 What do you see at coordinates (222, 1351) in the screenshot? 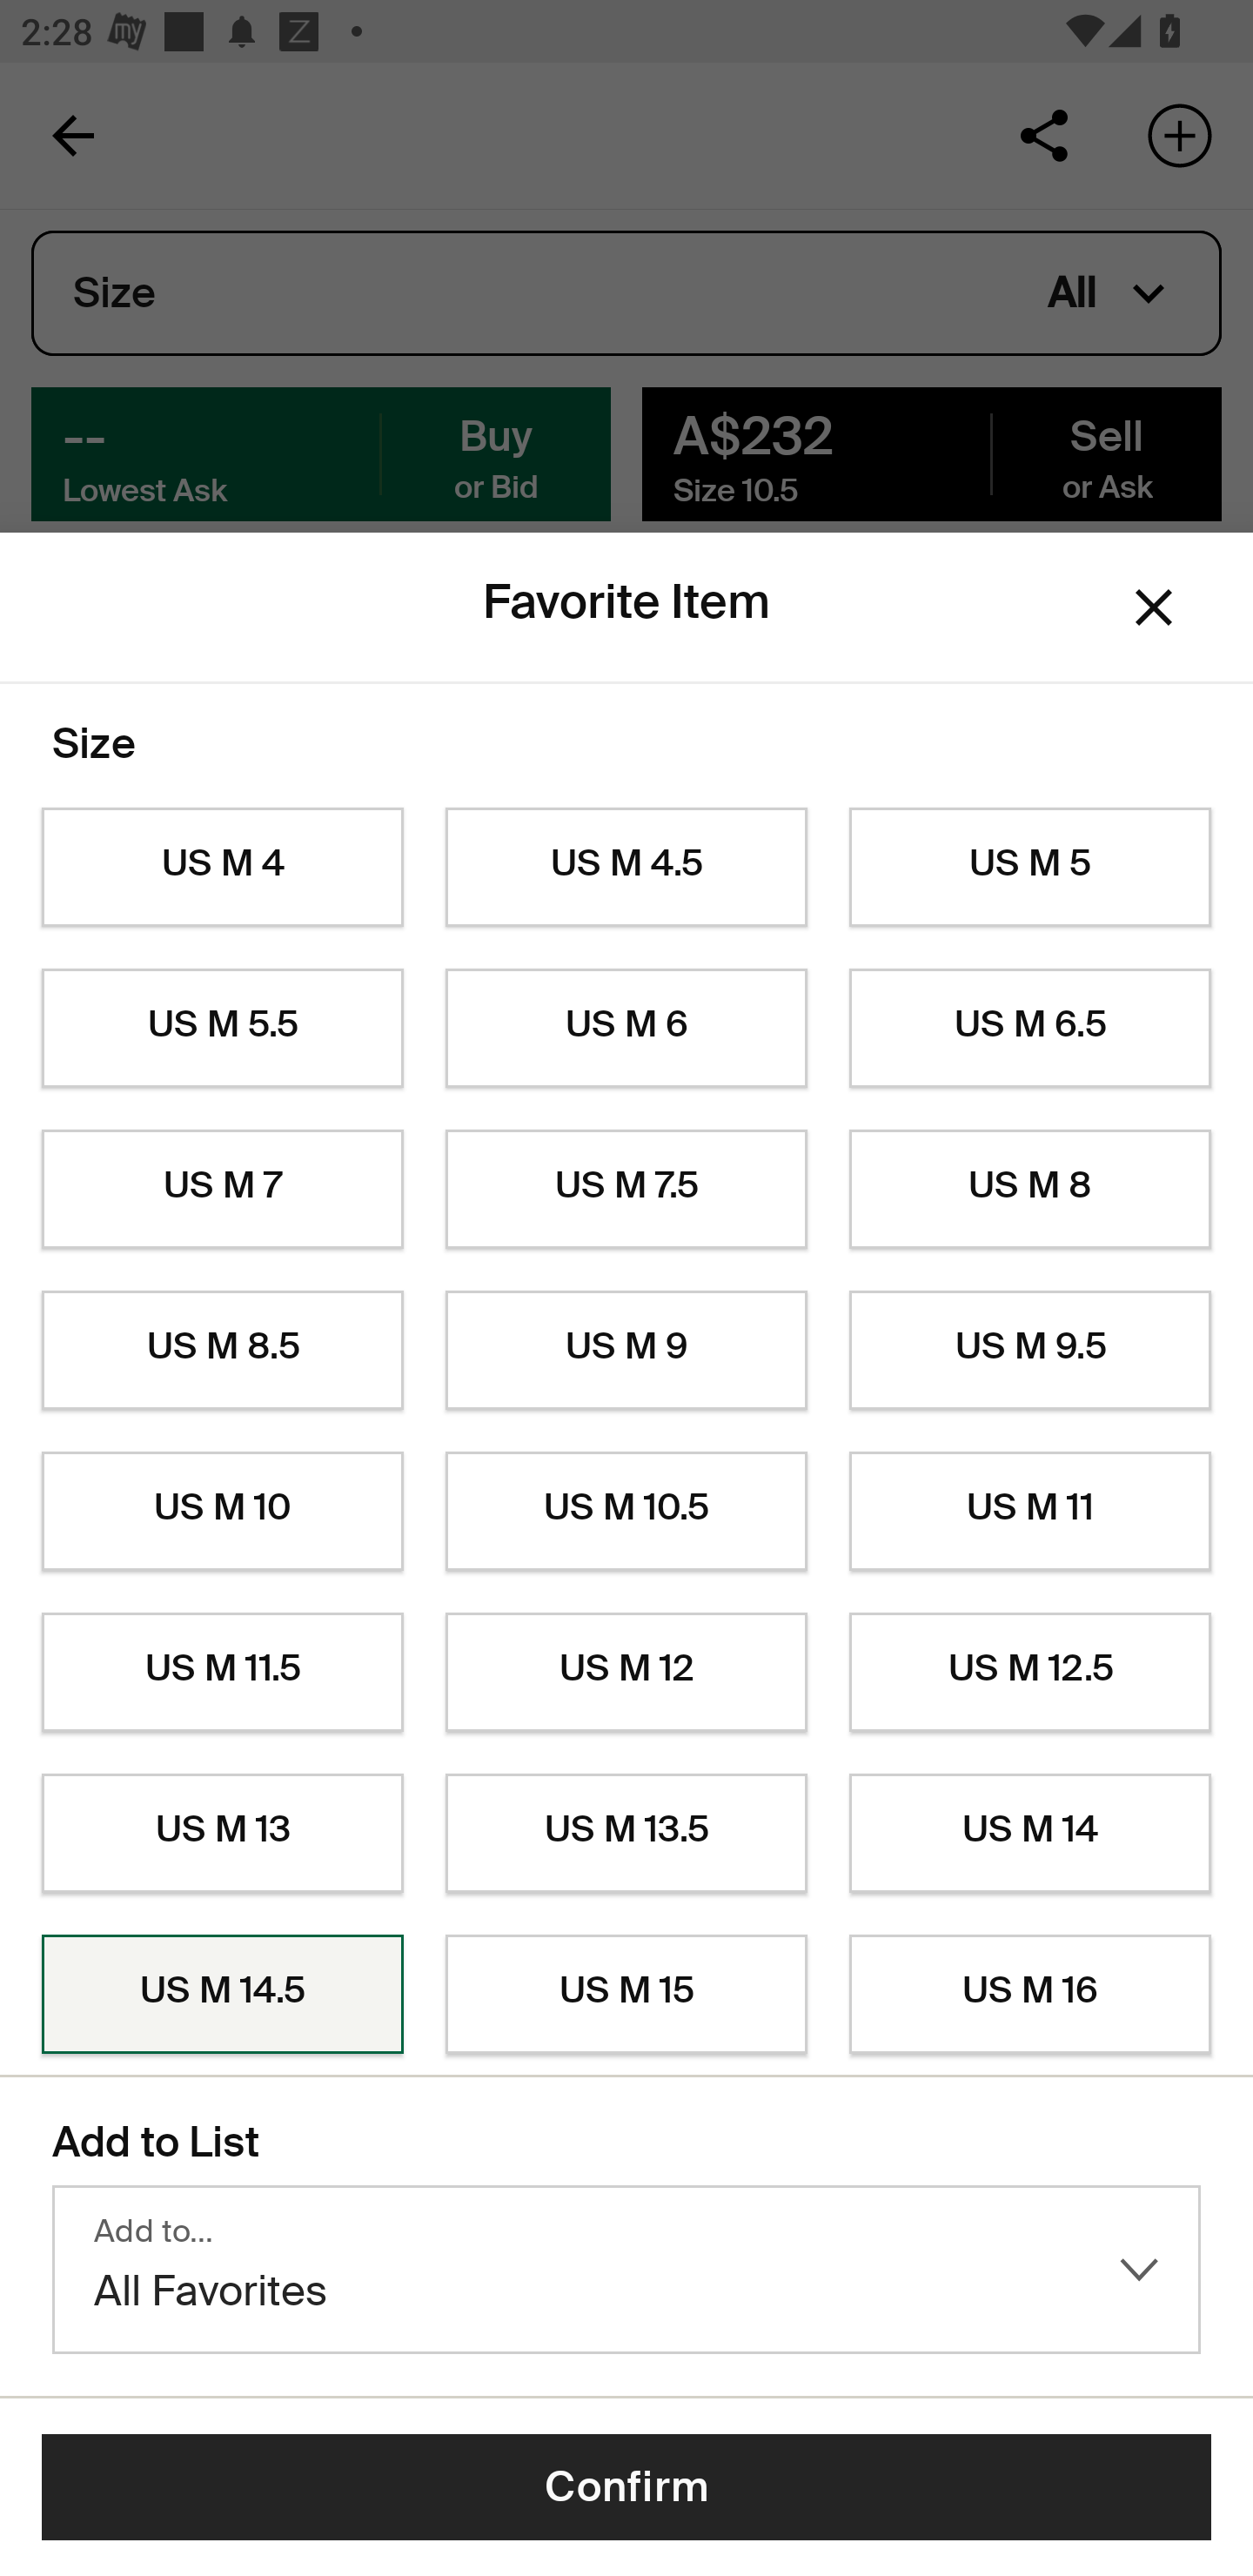
I see `US M 8.5` at bounding box center [222, 1351].